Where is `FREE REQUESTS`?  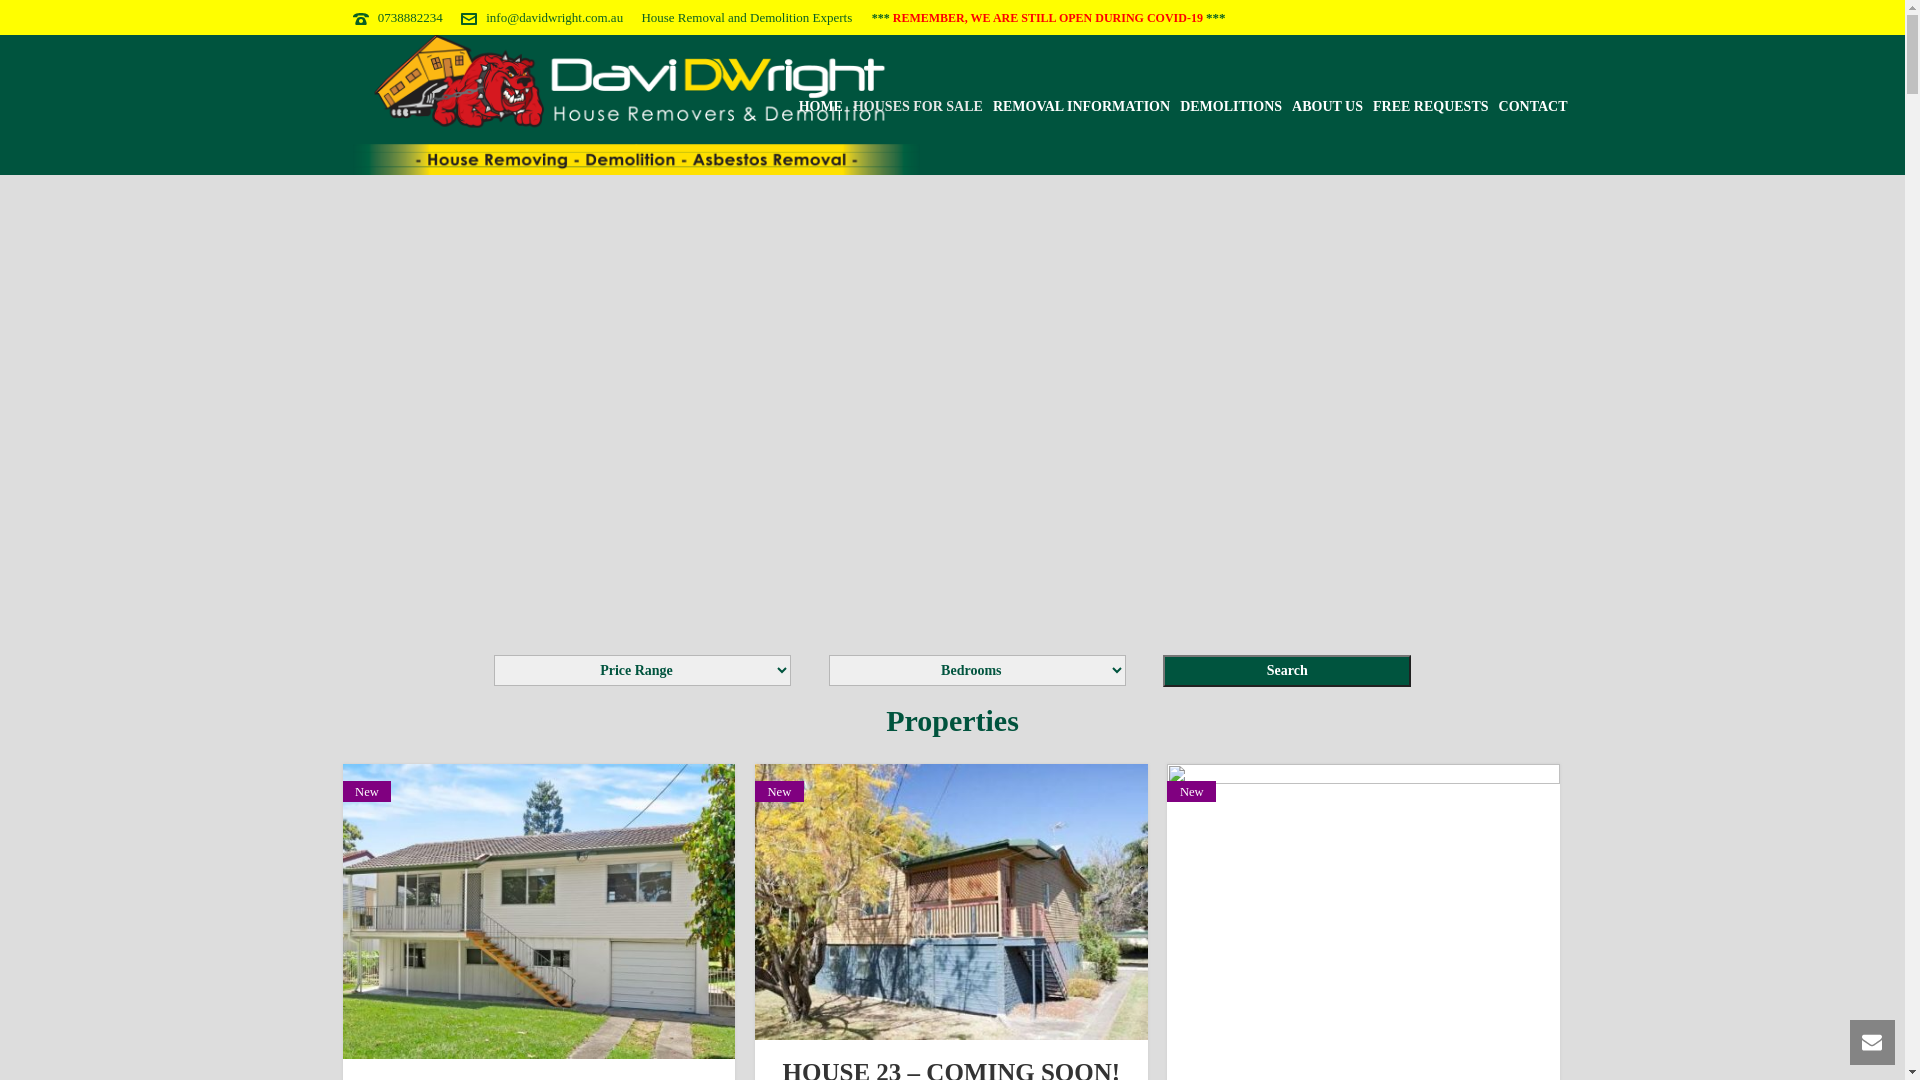 FREE REQUESTS is located at coordinates (1431, 105).